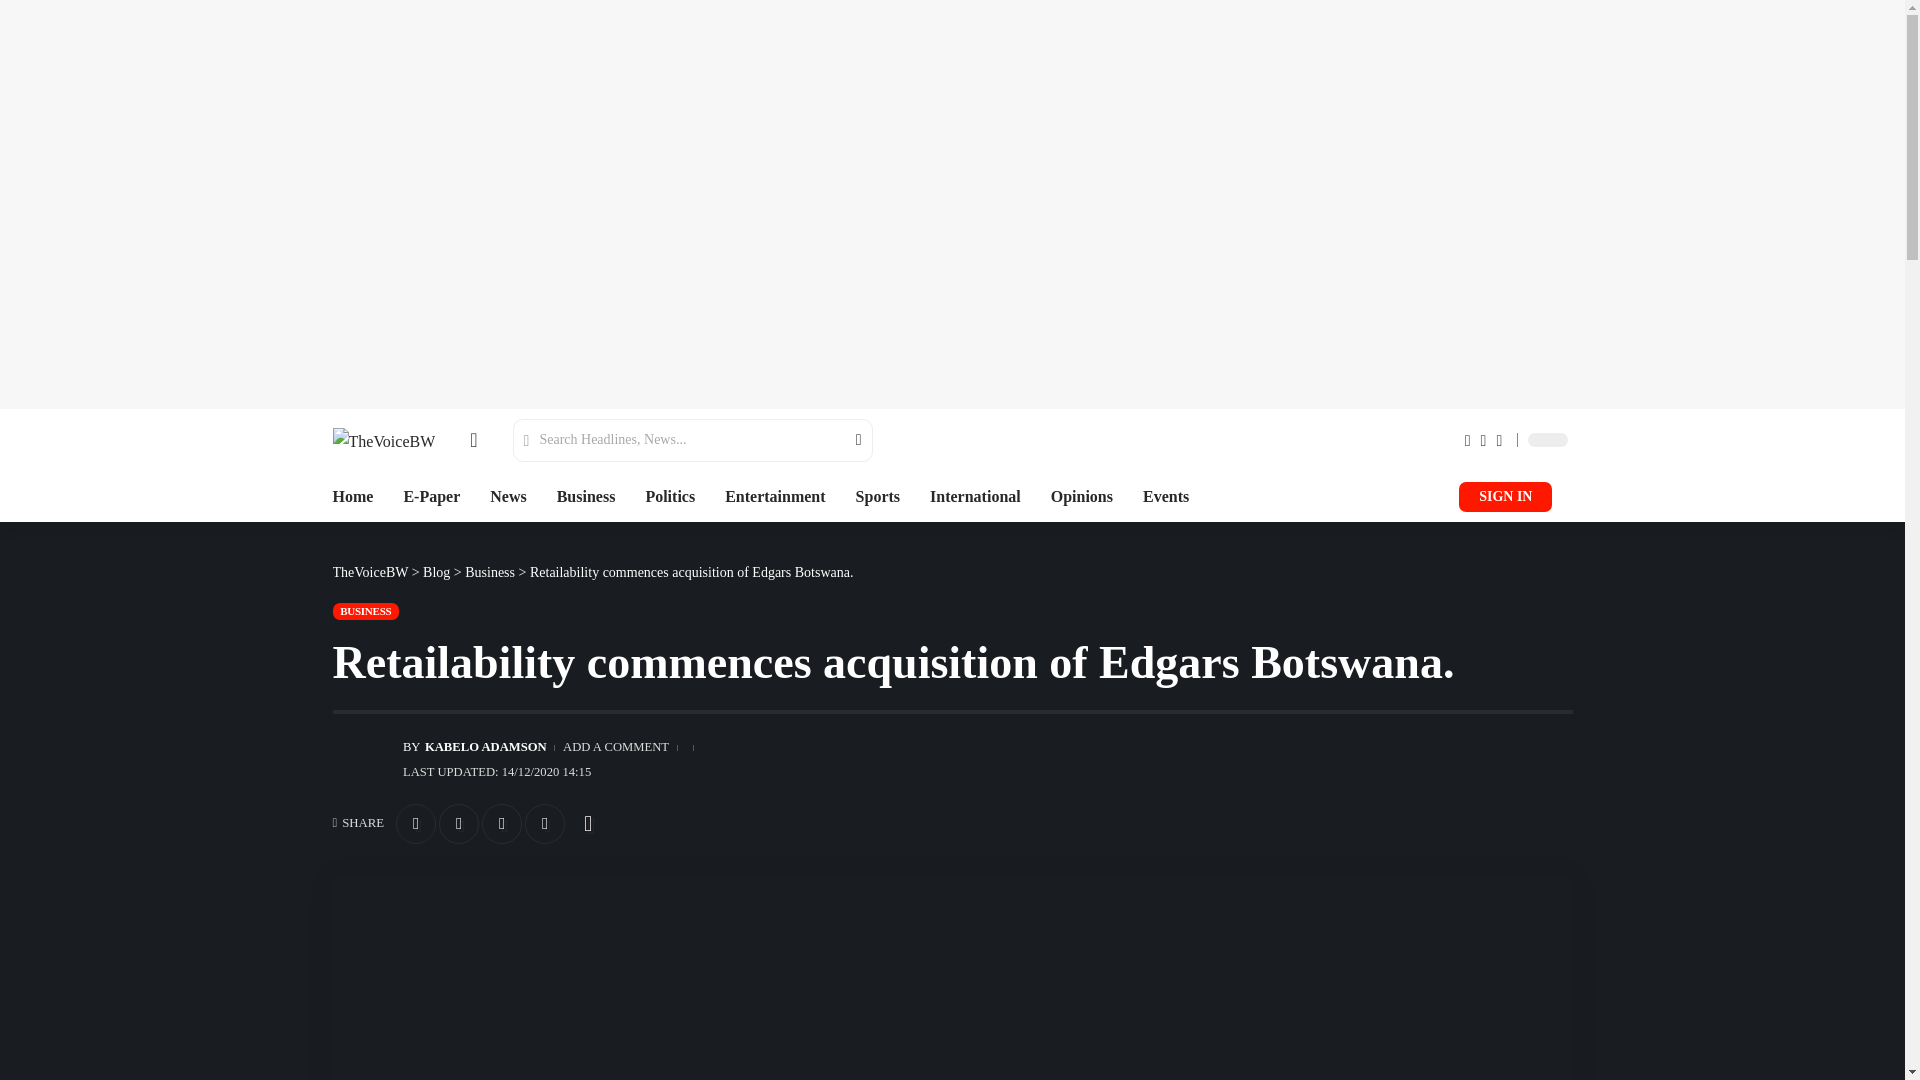  Describe the element at coordinates (1082, 496) in the screenshot. I see `Opinions` at that location.